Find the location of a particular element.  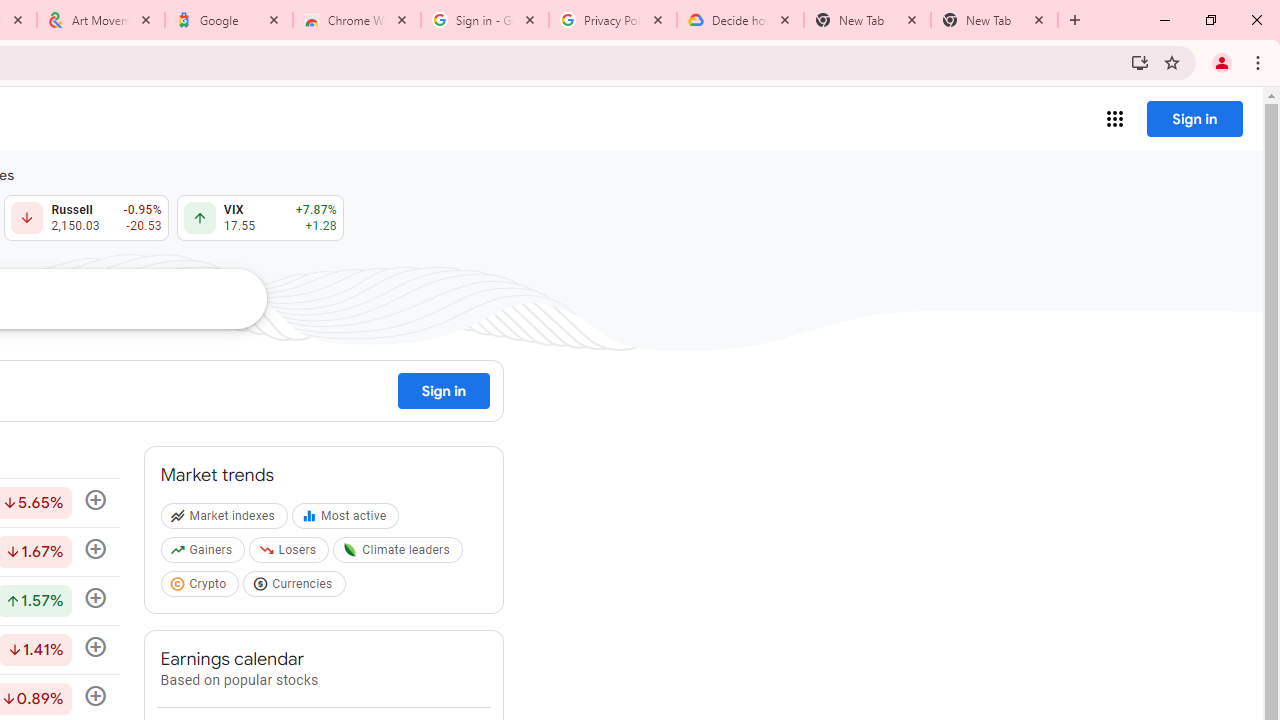

New Tab is located at coordinates (994, 20).